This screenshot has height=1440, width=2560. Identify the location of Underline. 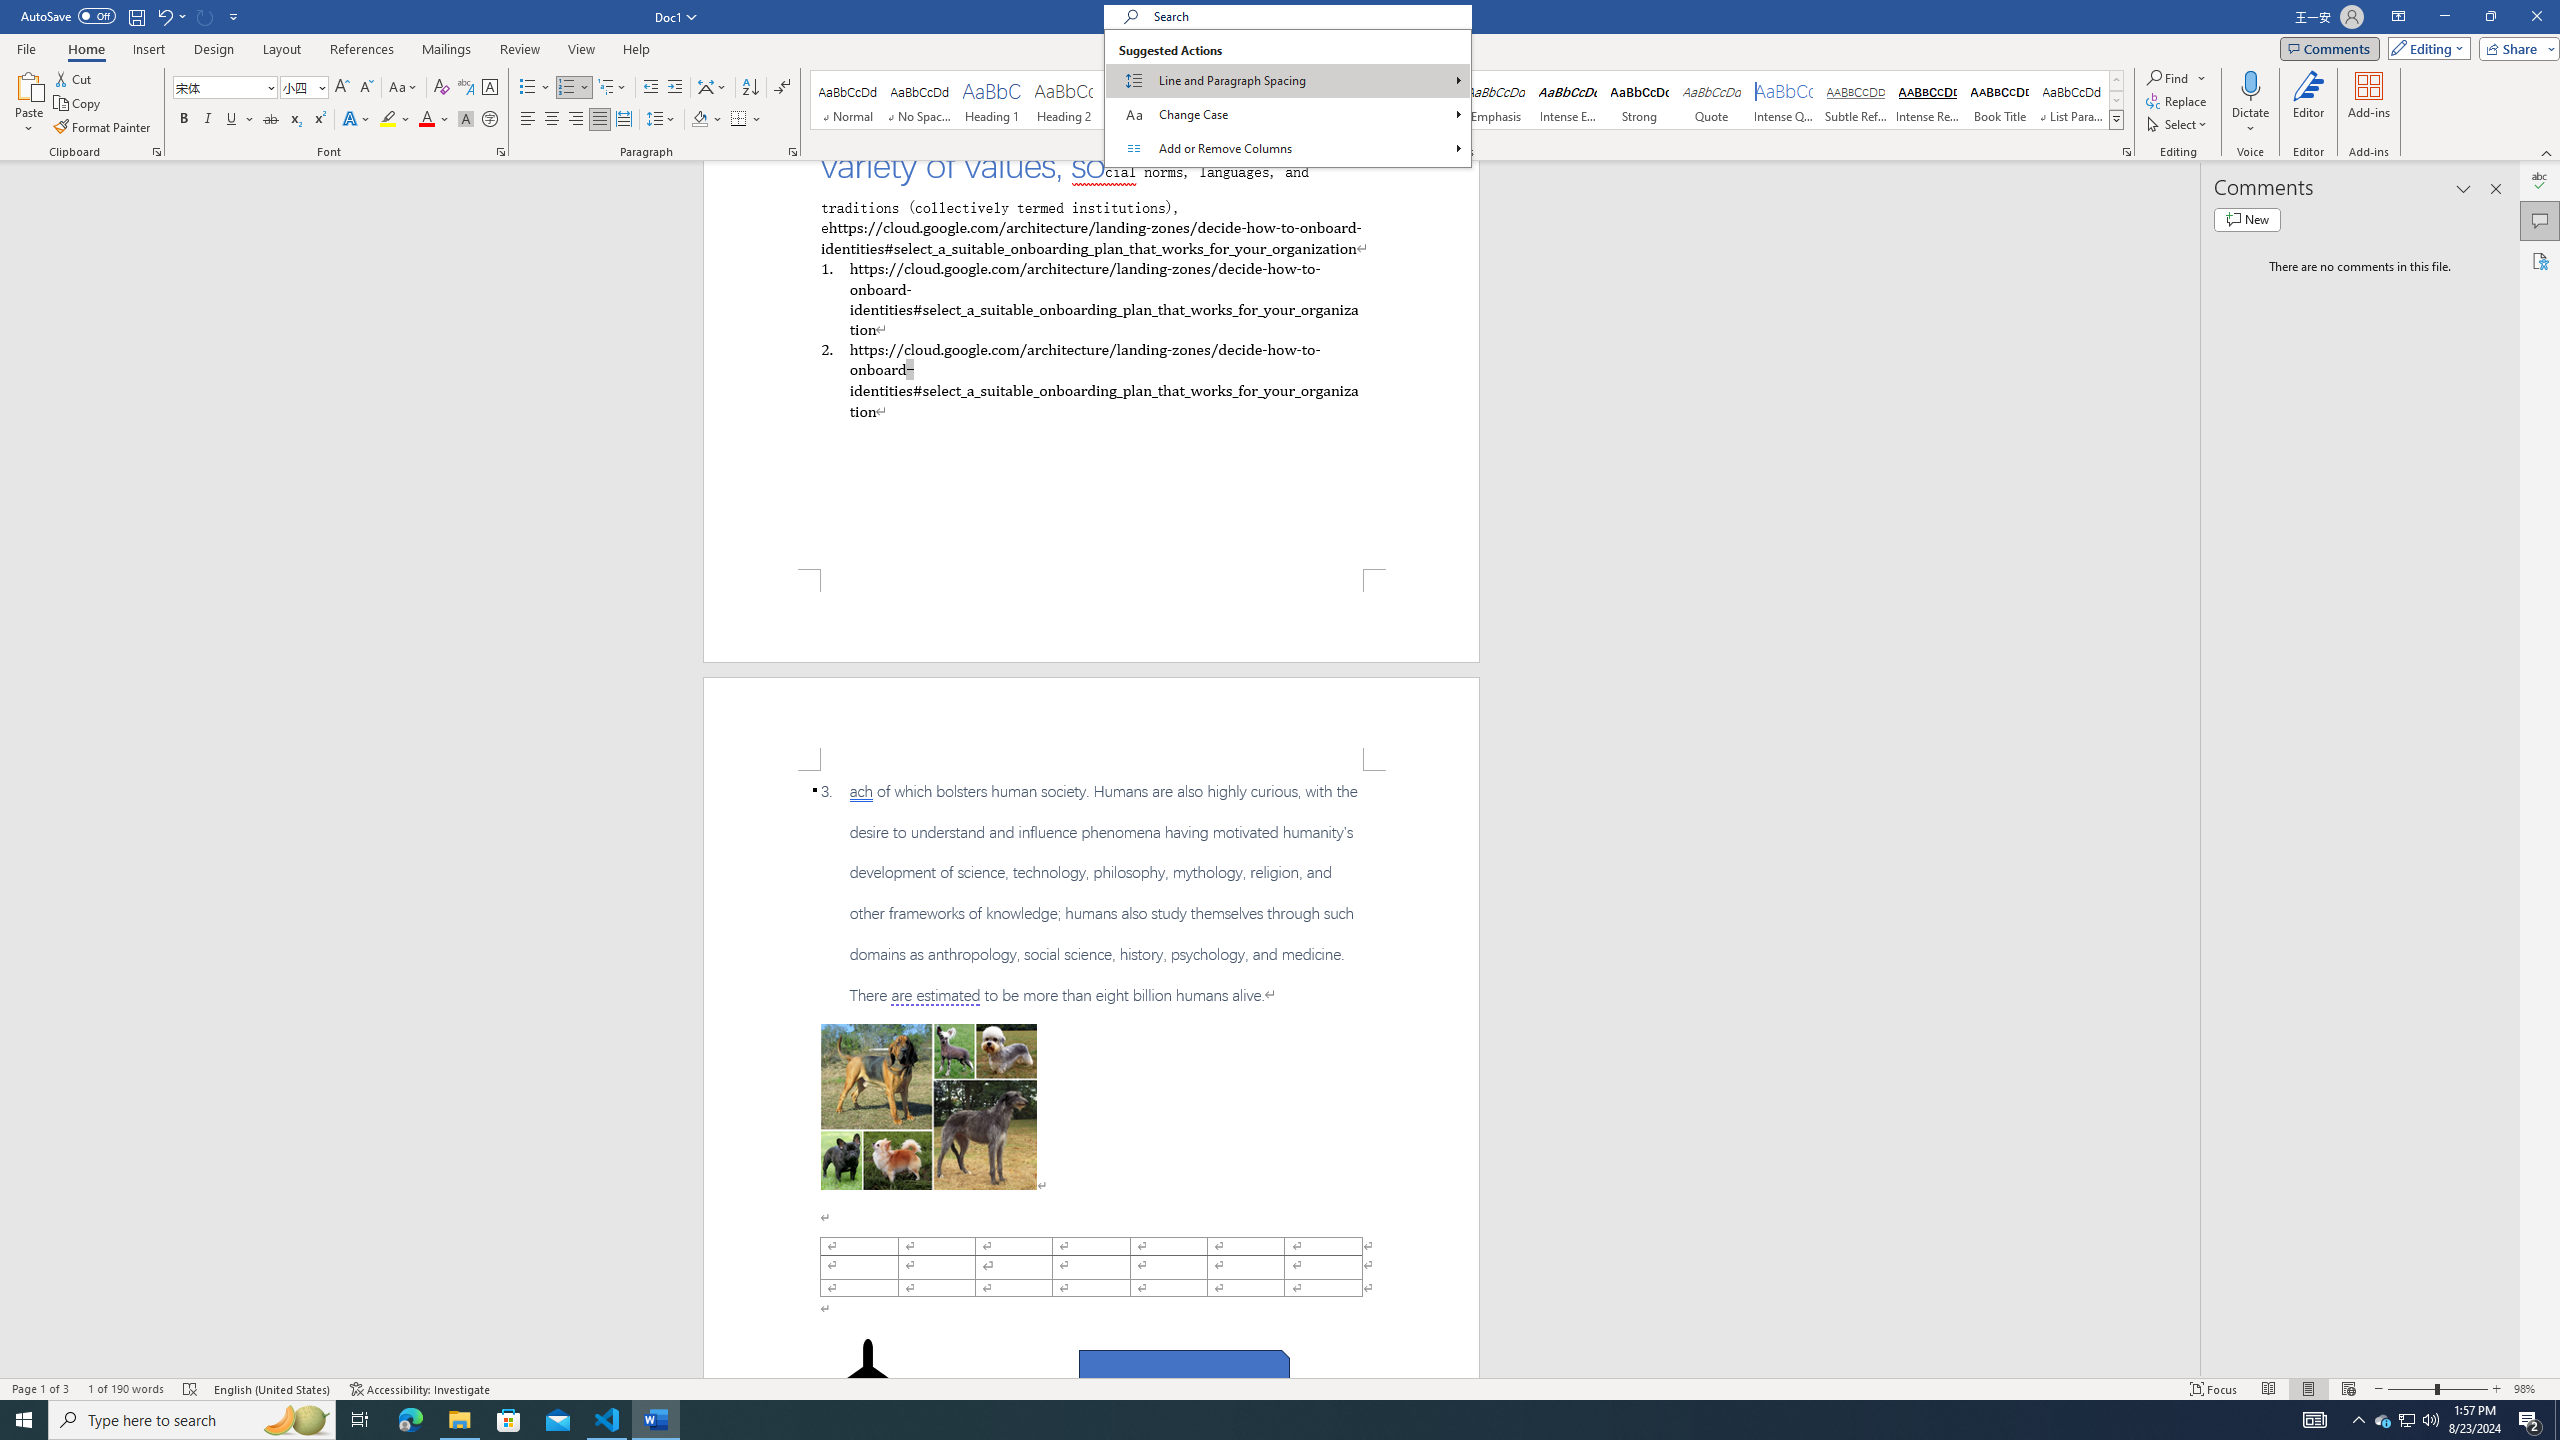
(239, 120).